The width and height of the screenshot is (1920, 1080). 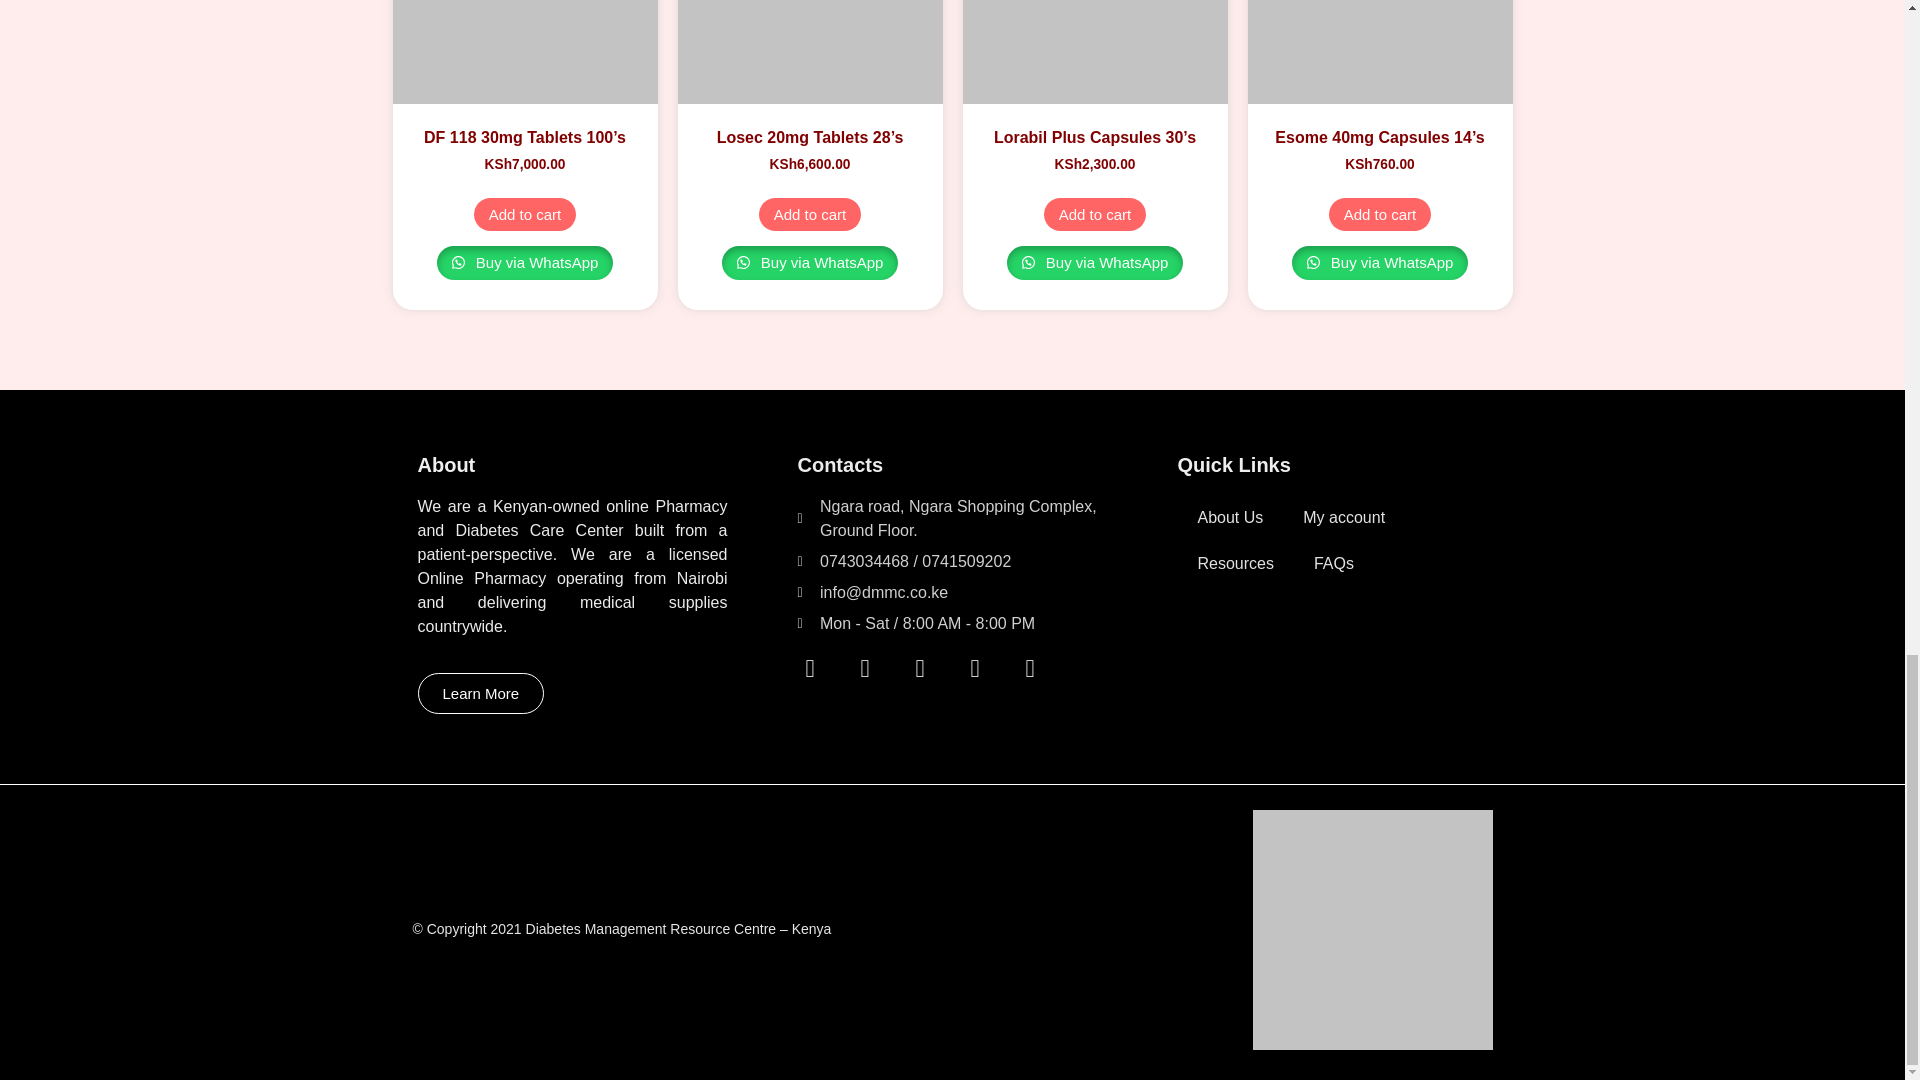 What do you see at coordinates (1380, 262) in the screenshot?
I see `Complete order on WhatsApp to buy Esome 40mg Capsules 14's` at bounding box center [1380, 262].